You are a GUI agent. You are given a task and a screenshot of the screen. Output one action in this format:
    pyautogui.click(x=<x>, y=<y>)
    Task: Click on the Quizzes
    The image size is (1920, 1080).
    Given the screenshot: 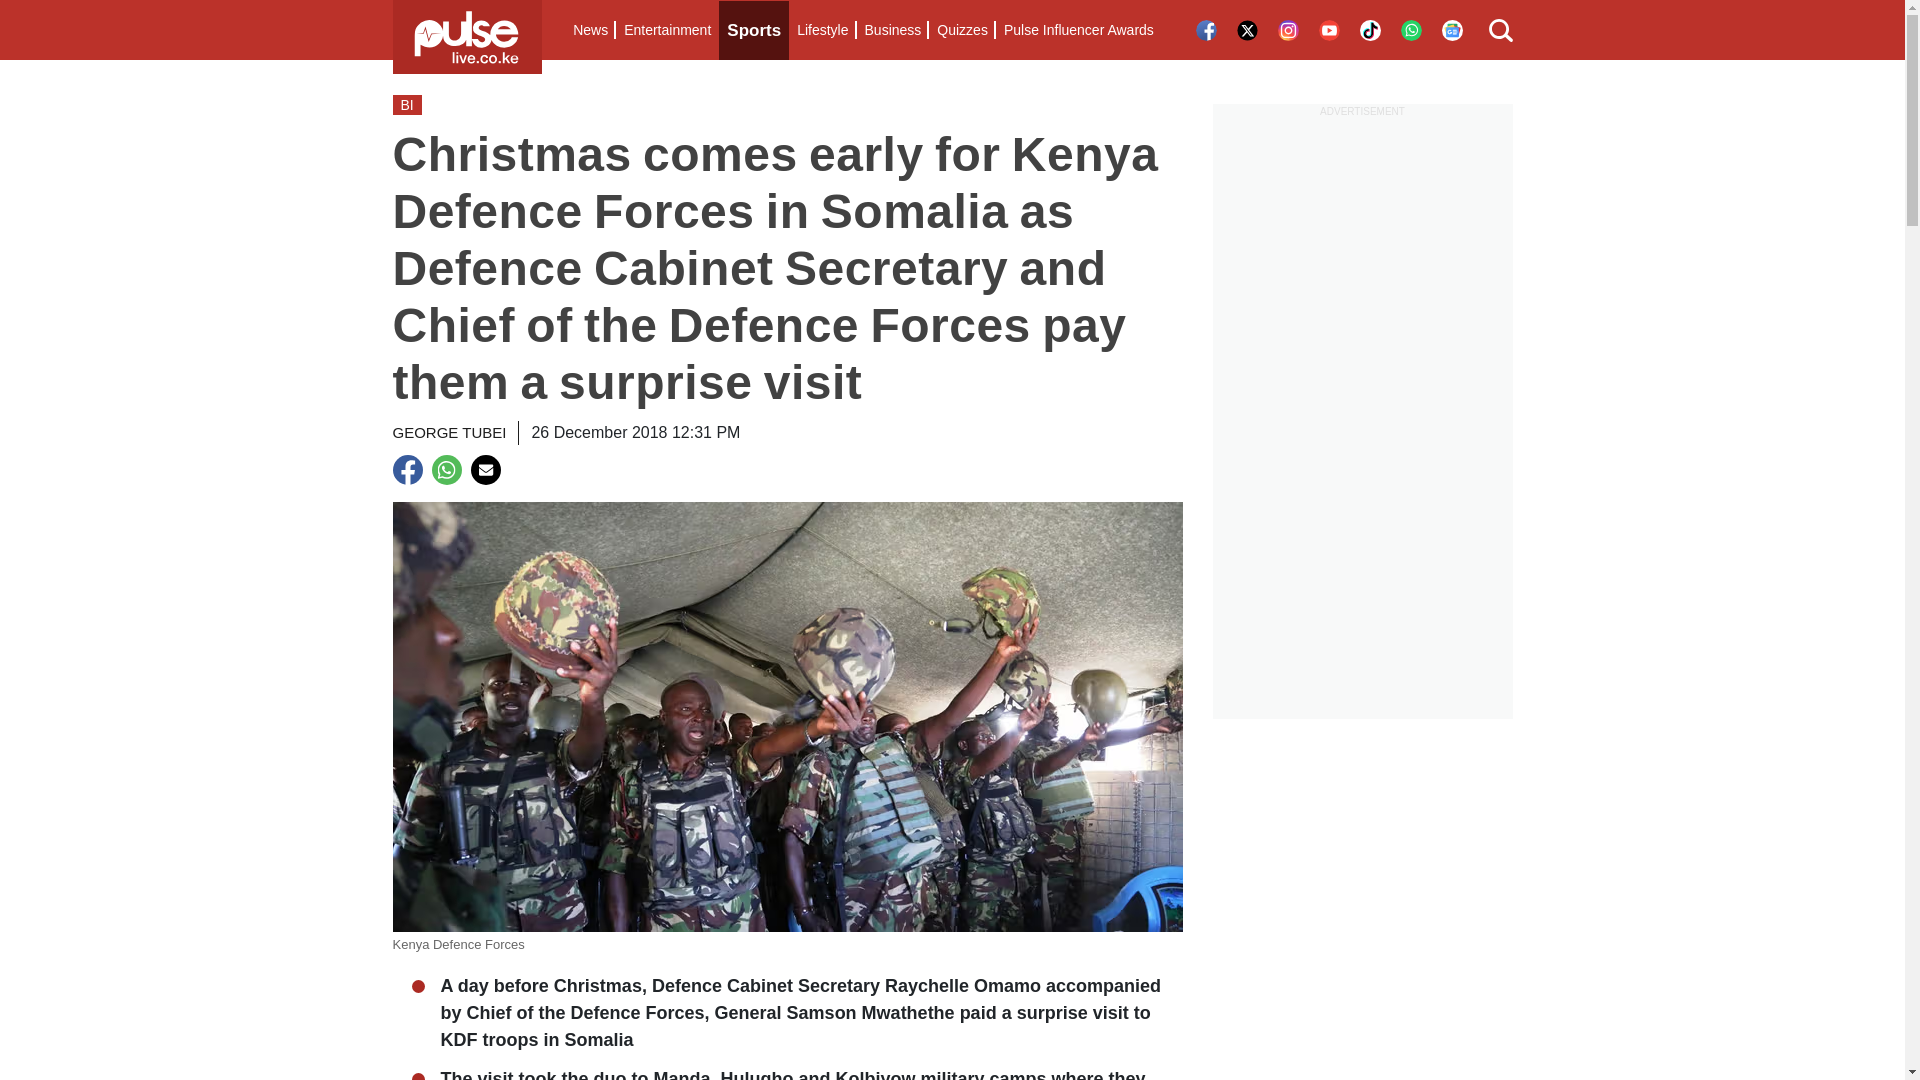 What is the action you would take?
    pyautogui.click(x=962, y=30)
    